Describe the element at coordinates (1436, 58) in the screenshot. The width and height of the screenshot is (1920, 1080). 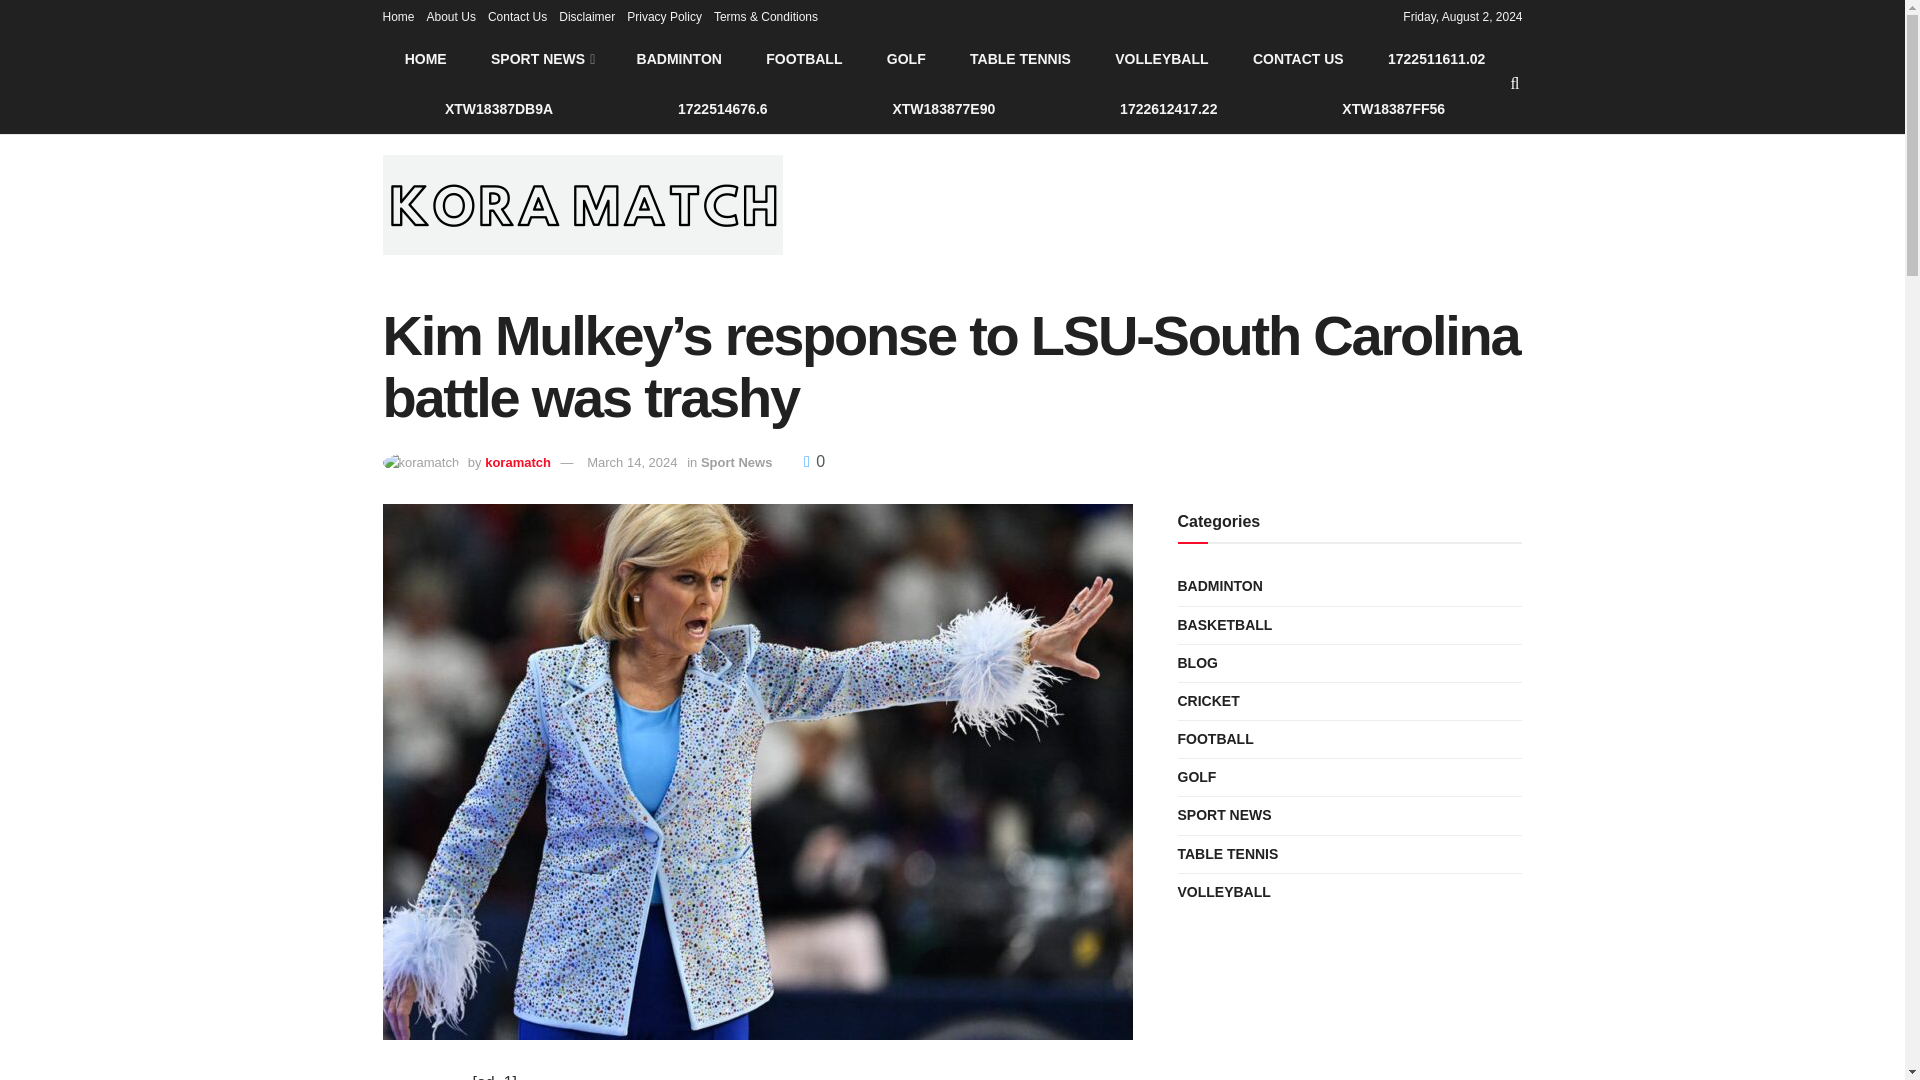
I see `1722511611.02` at that location.